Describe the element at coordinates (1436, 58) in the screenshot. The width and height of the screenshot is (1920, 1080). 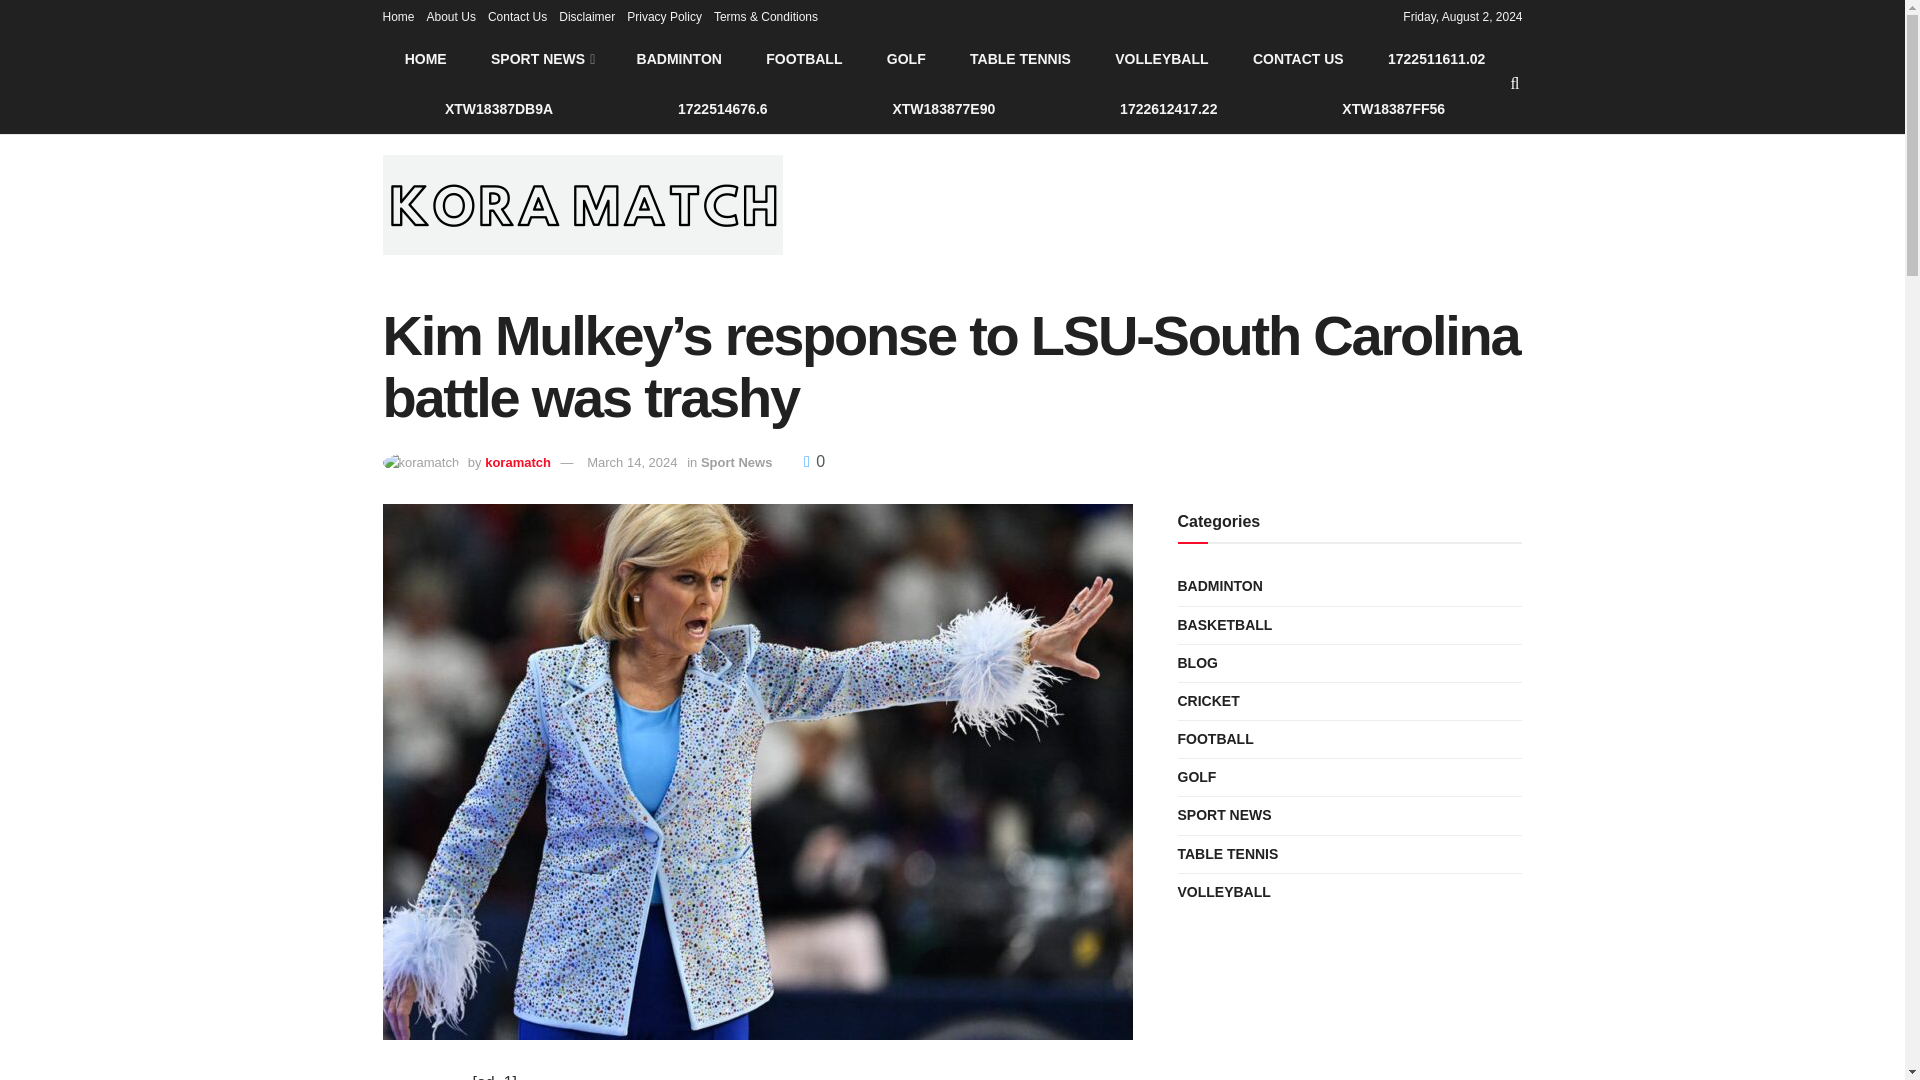
I see `1722511611.02` at that location.